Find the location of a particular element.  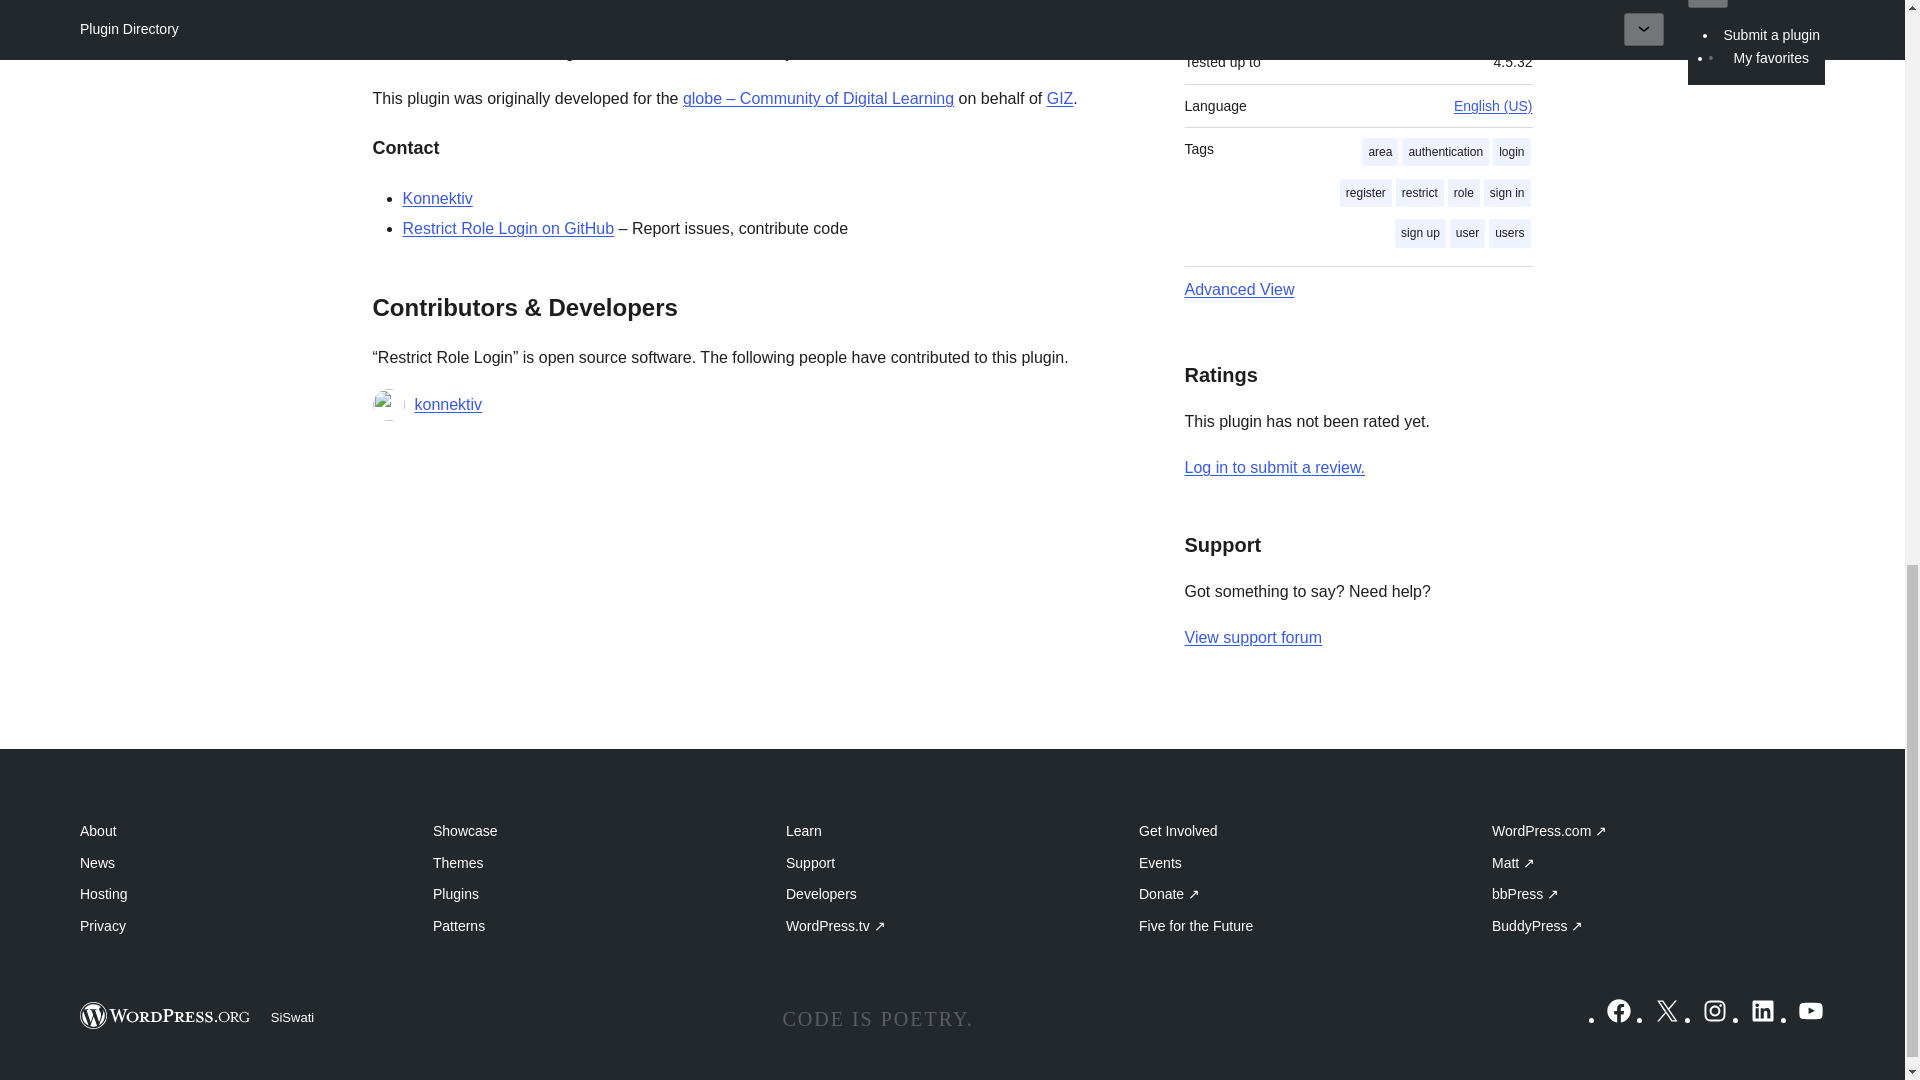

GIZ is located at coordinates (1060, 98).